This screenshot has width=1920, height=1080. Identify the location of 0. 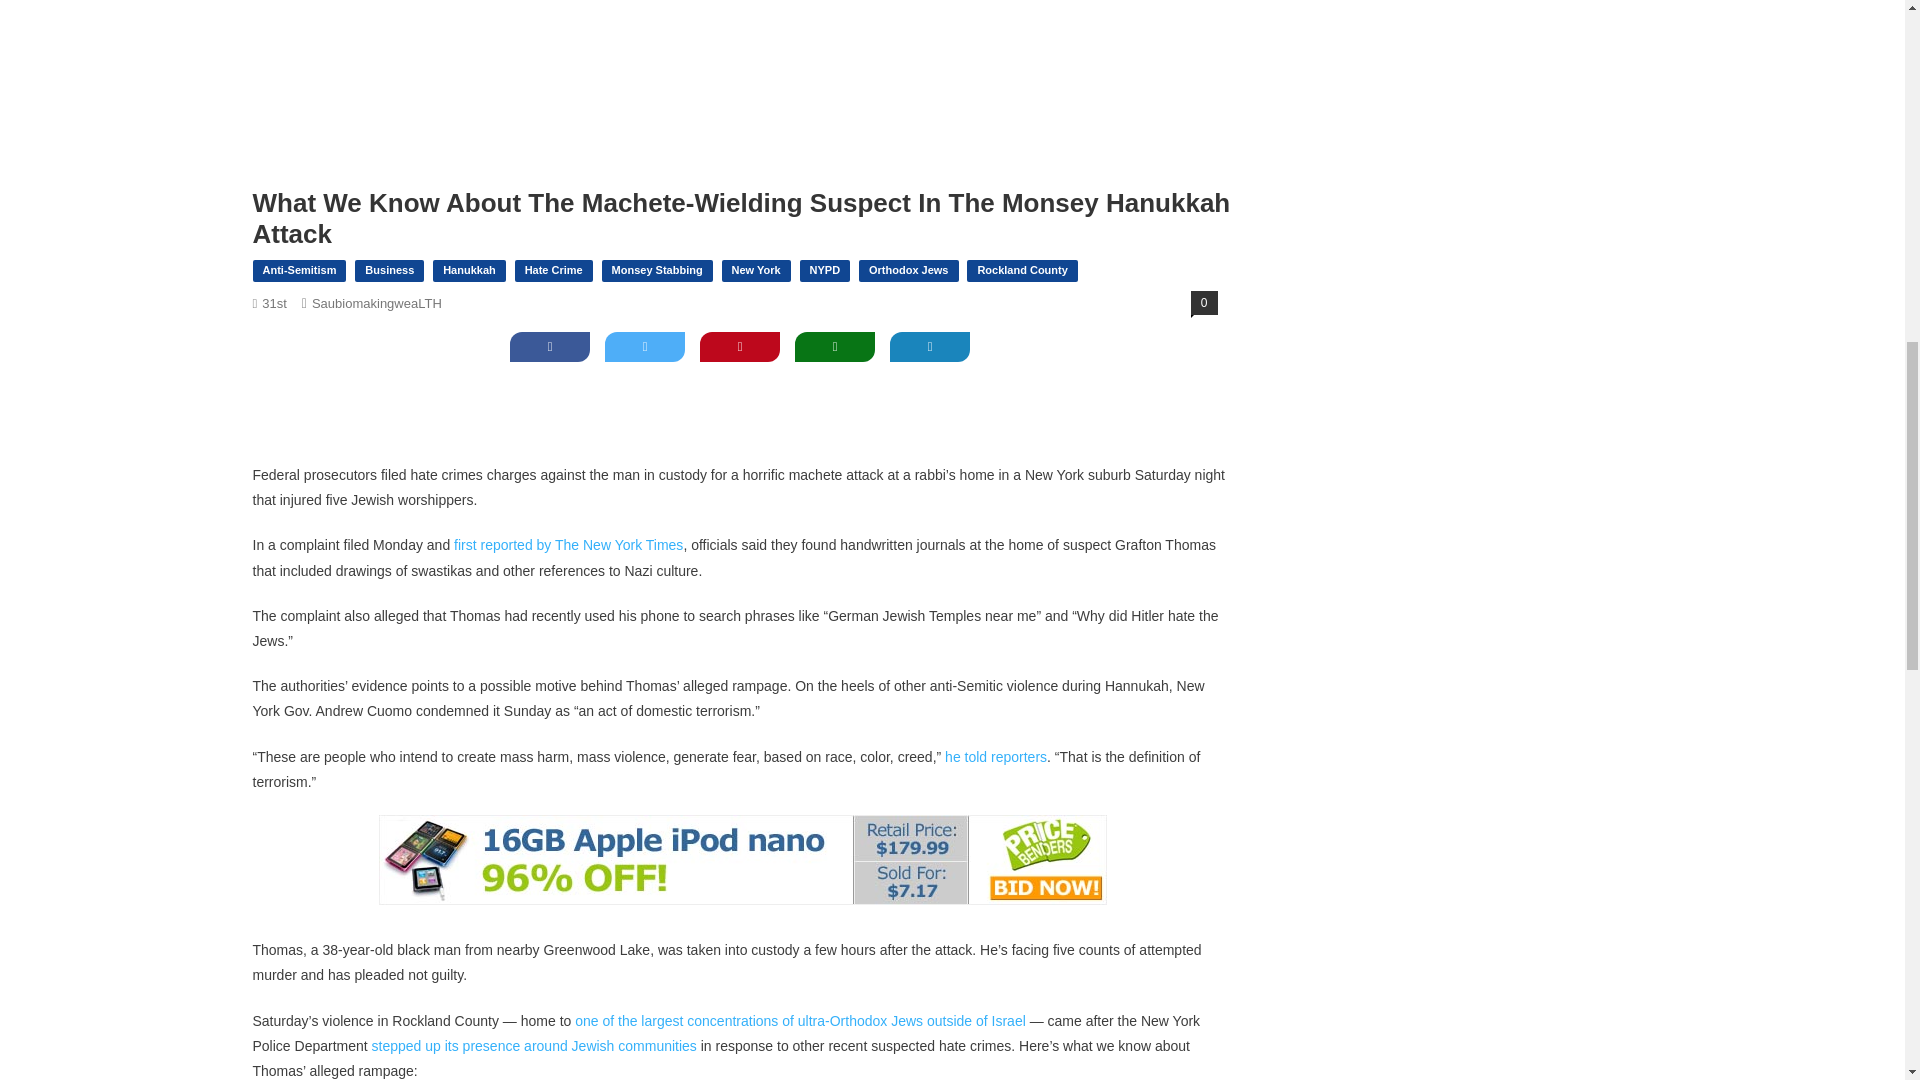
(1204, 302).